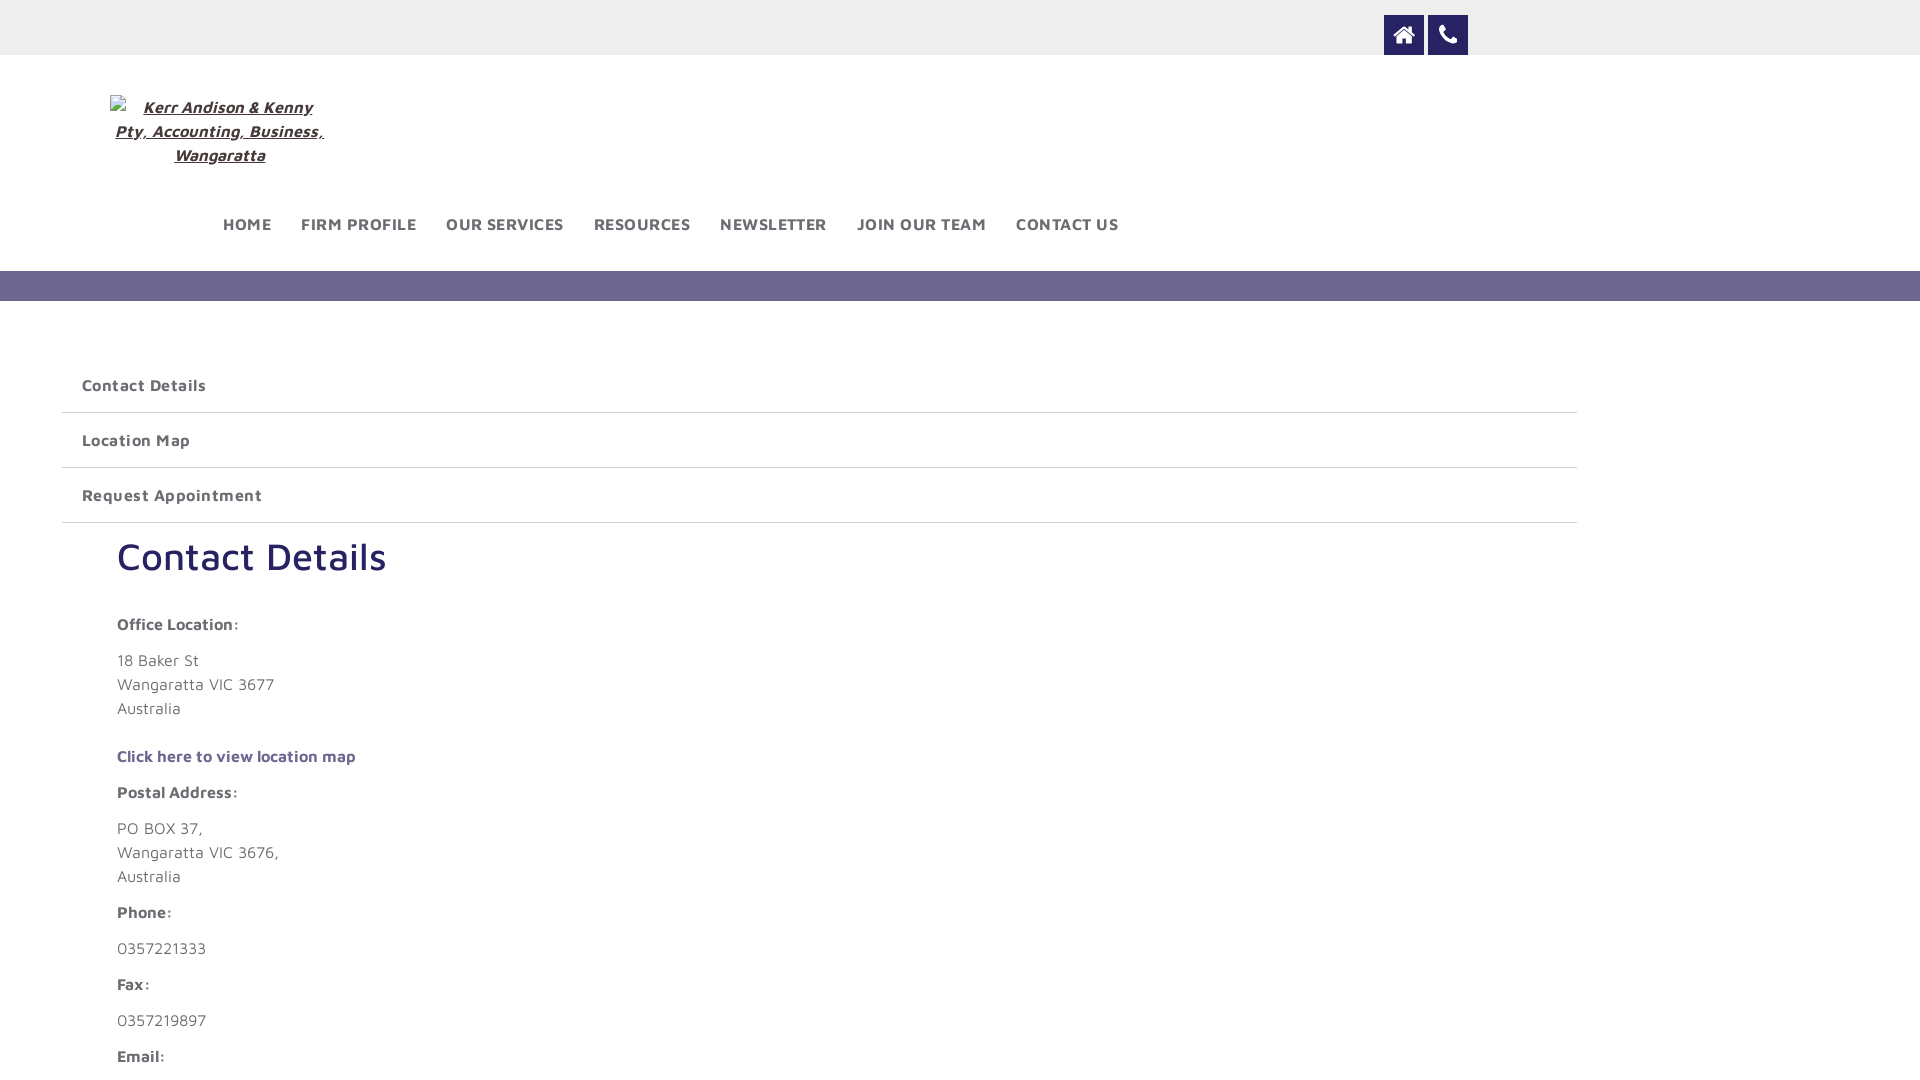  What do you see at coordinates (922, 224) in the screenshot?
I see `JOIN OUR TEAM` at bounding box center [922, 224].